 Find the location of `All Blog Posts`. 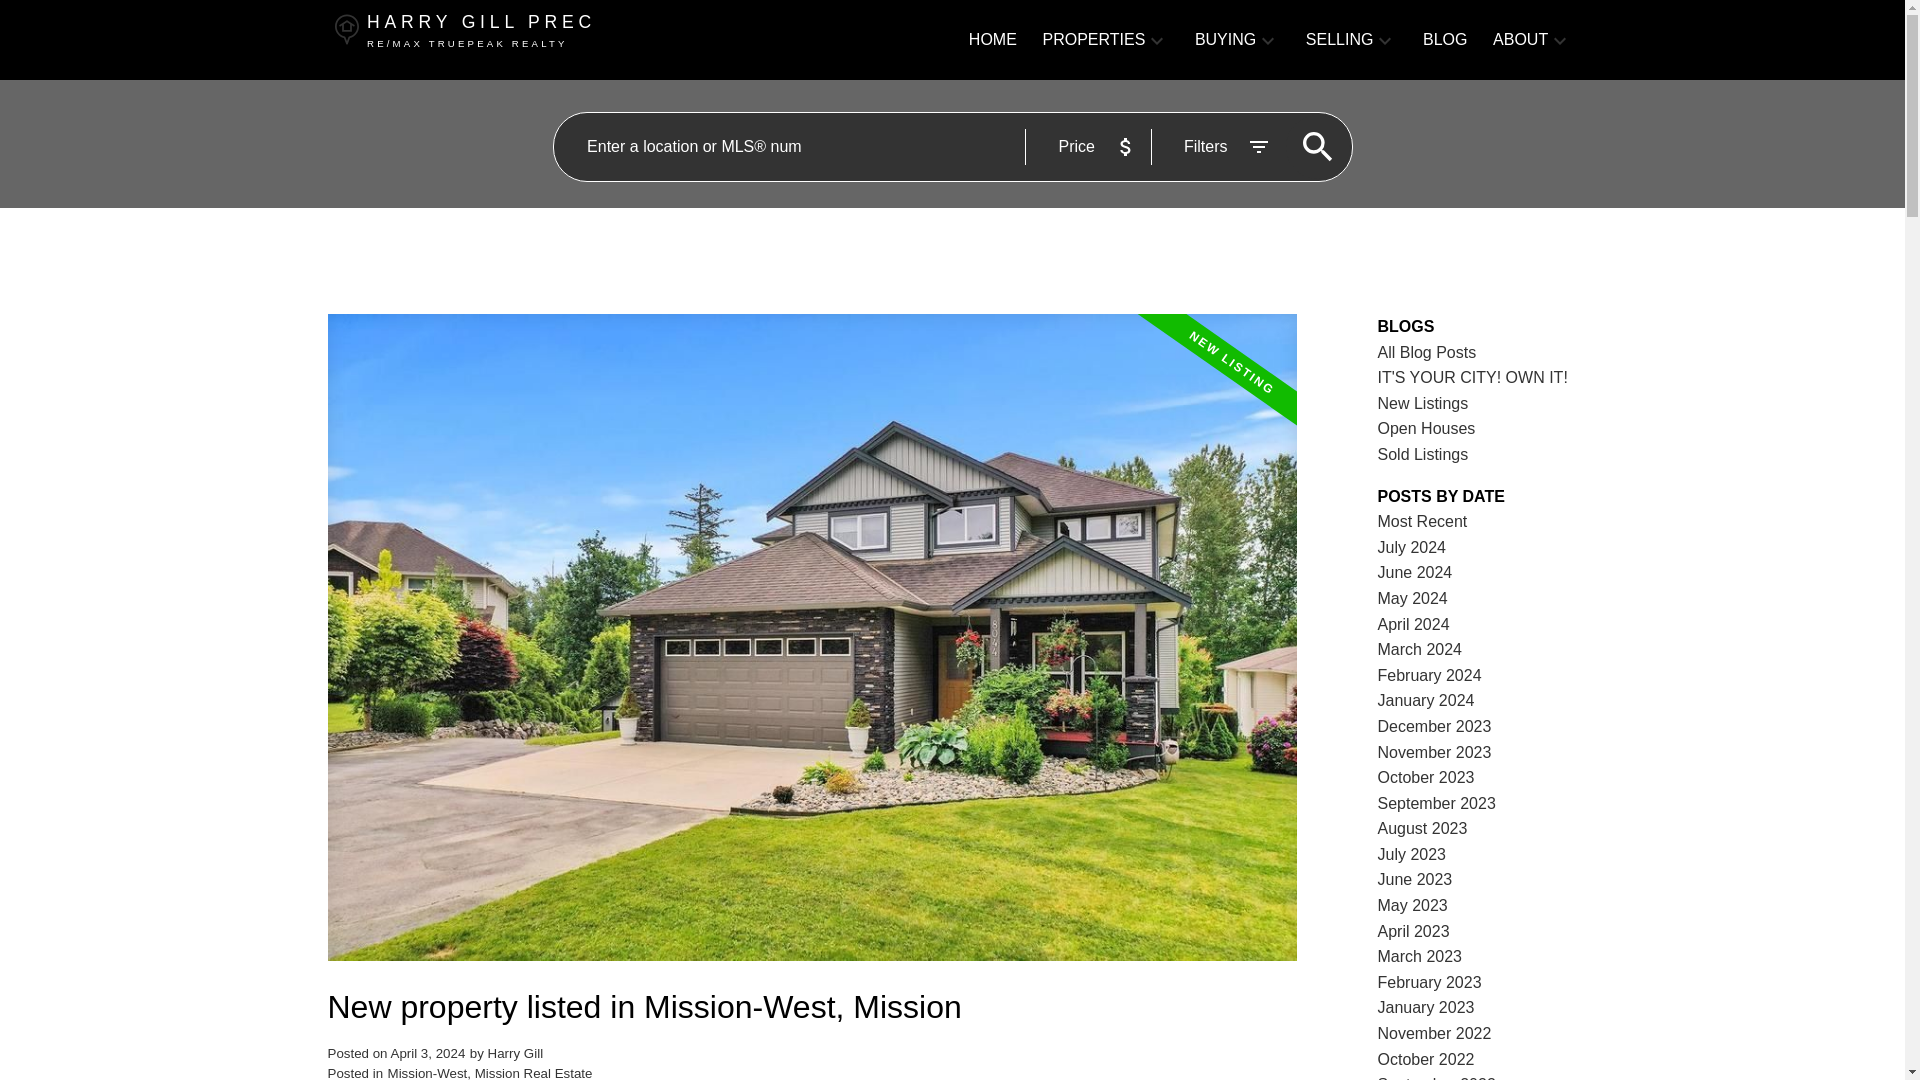

All Blog Posts is located at coordinates (1427, 352).